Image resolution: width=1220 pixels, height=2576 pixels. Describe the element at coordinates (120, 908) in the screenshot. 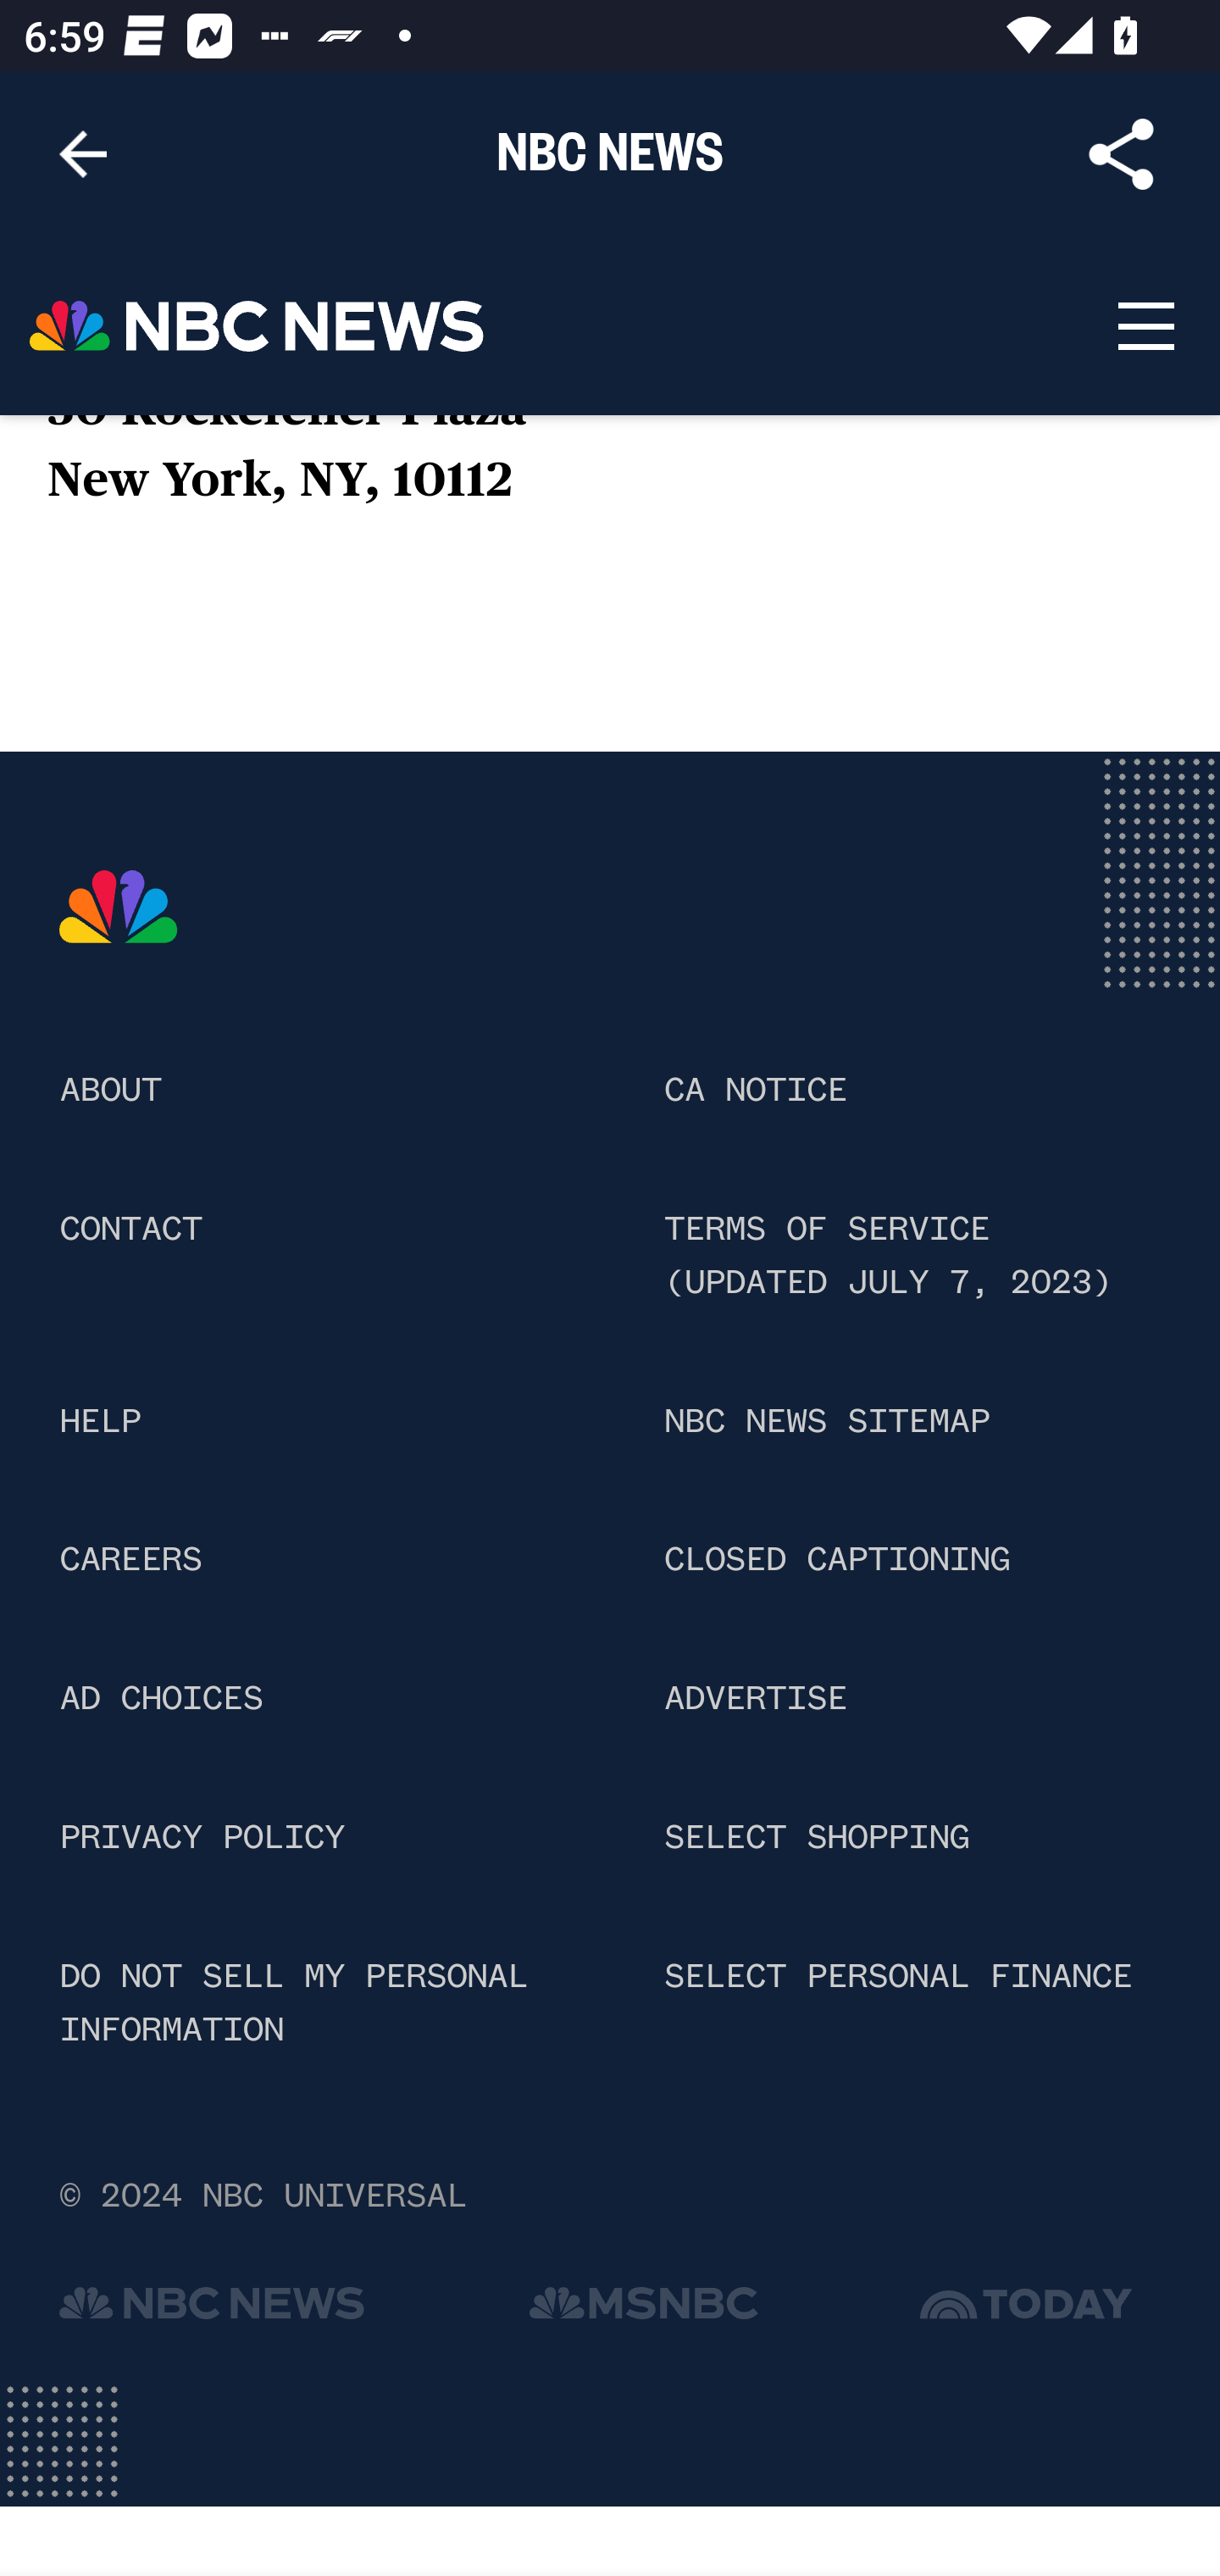

I see `www.nbcnews` at that location.